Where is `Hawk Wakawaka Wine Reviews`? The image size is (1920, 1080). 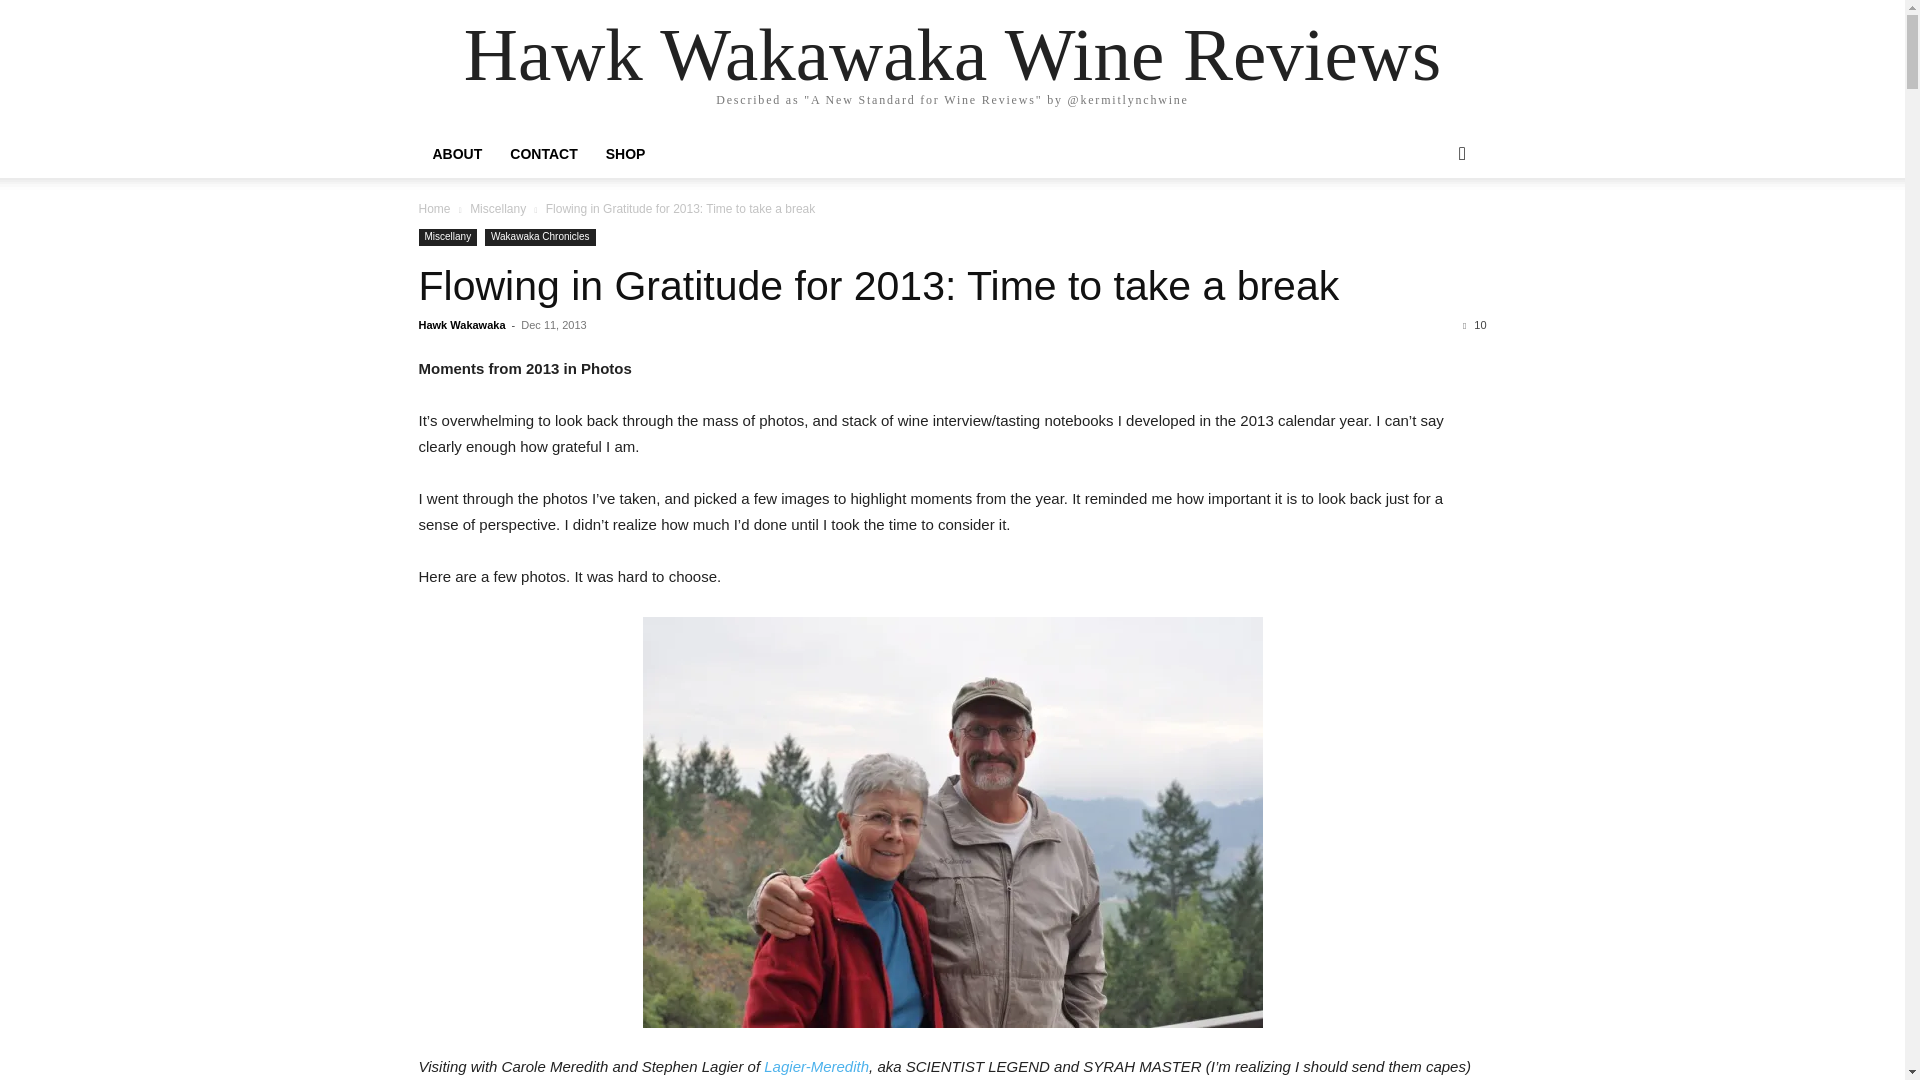 Hawk Wakawaka Wine Reviews is located at coordinates (952, 54).